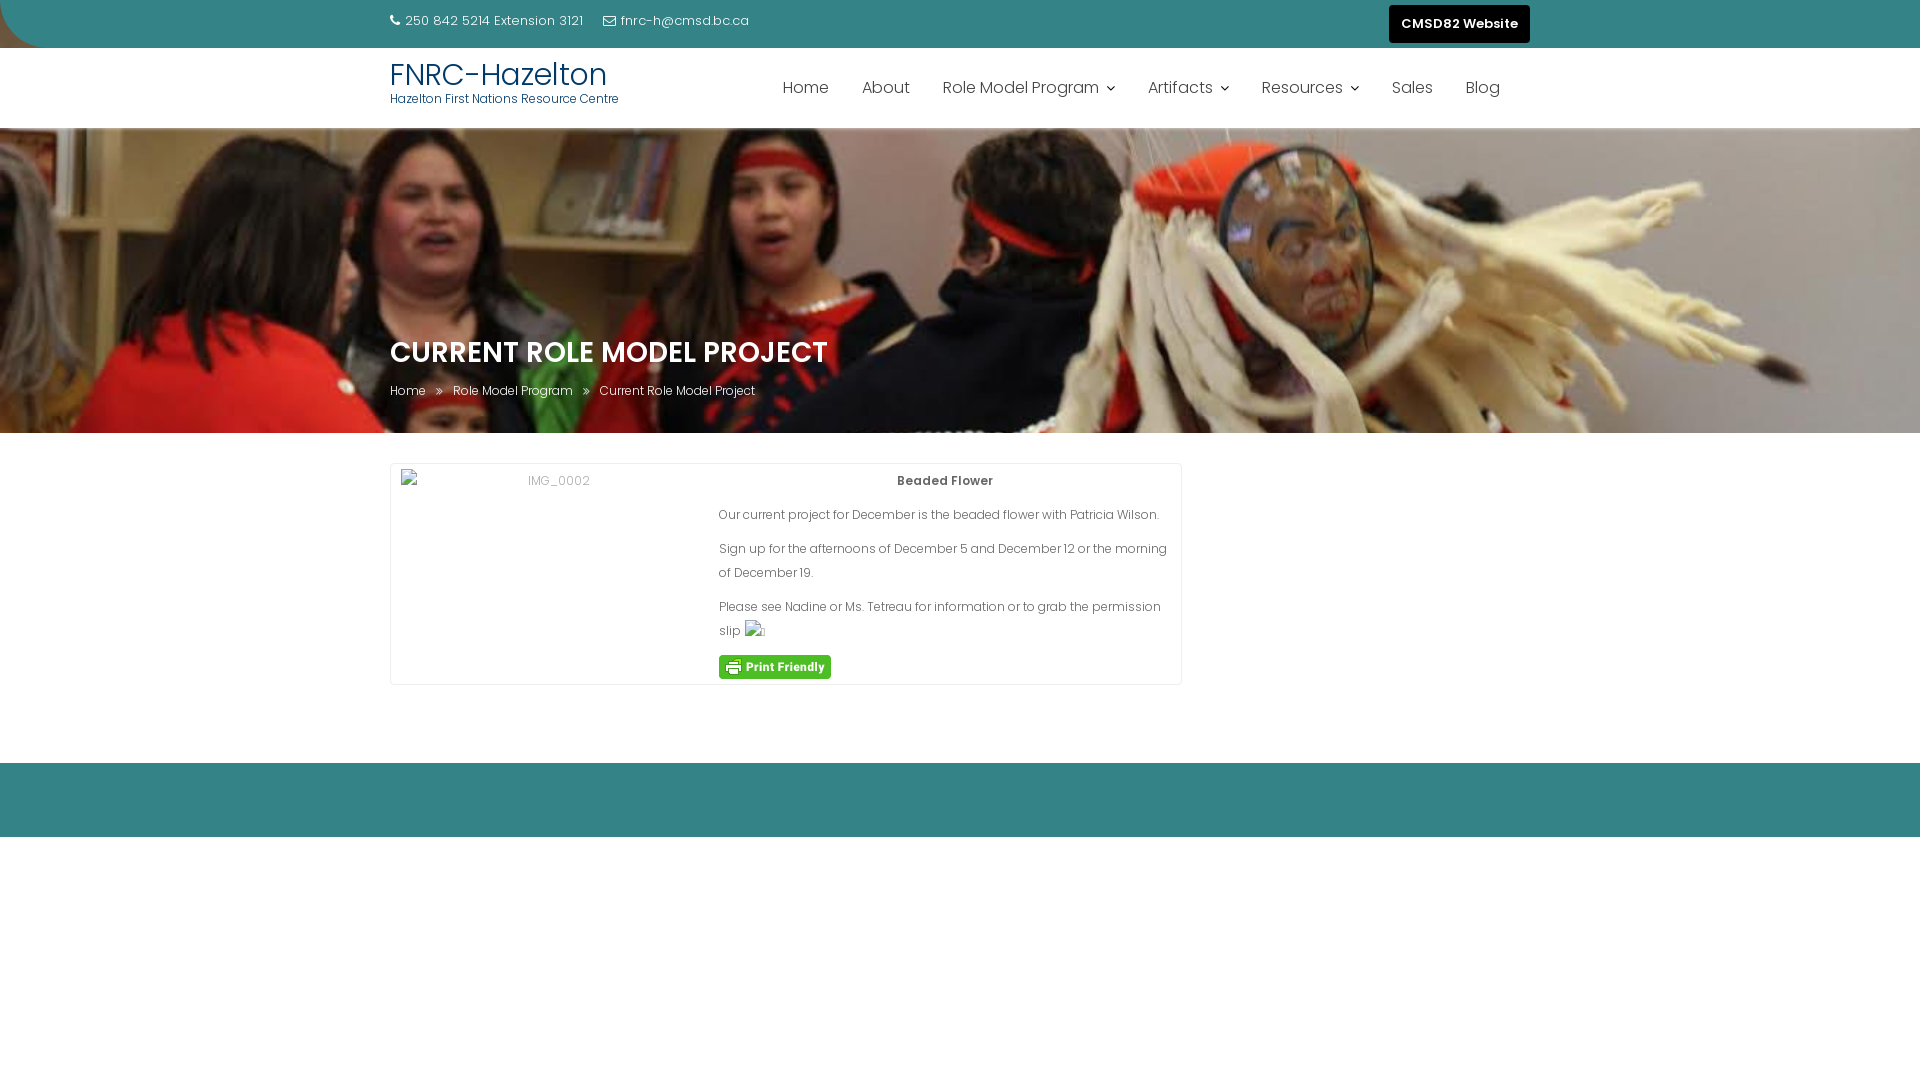  What do you see at coordinates (1029, 88) in the screenshot?
I see `Role Model Program` at bounding box center [1029, 88].